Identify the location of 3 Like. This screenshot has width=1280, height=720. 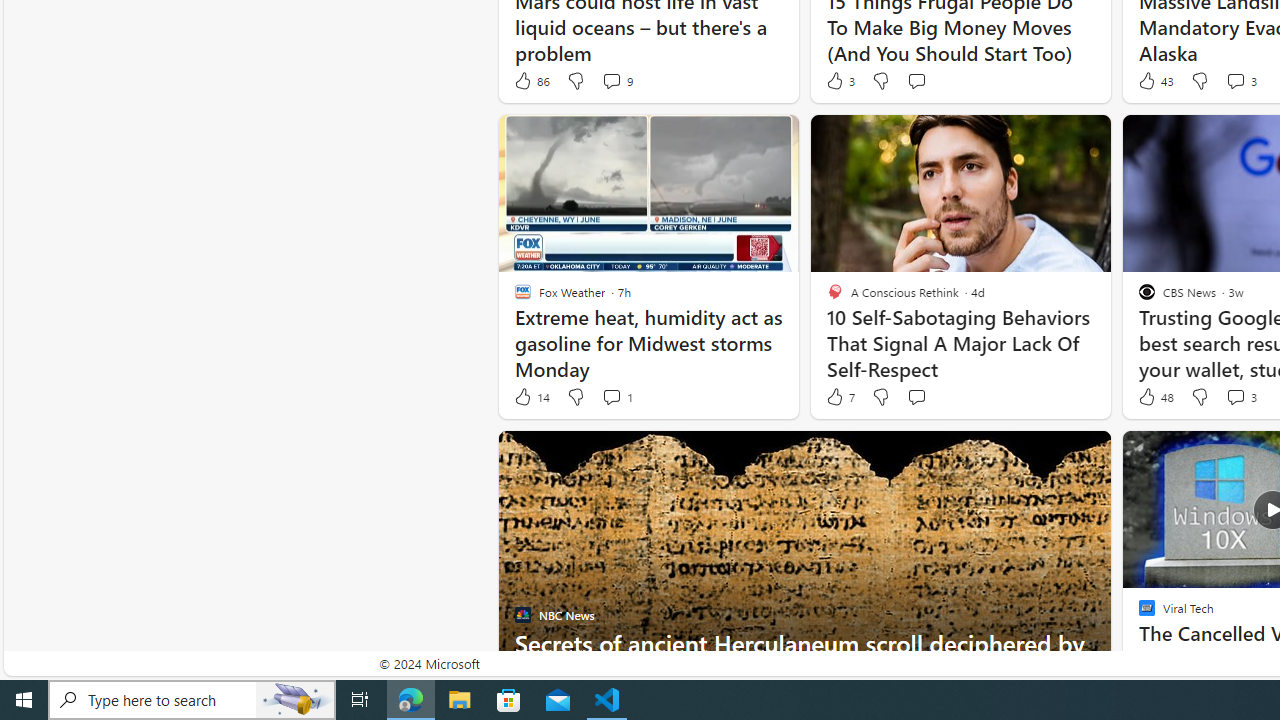
(839, 80).